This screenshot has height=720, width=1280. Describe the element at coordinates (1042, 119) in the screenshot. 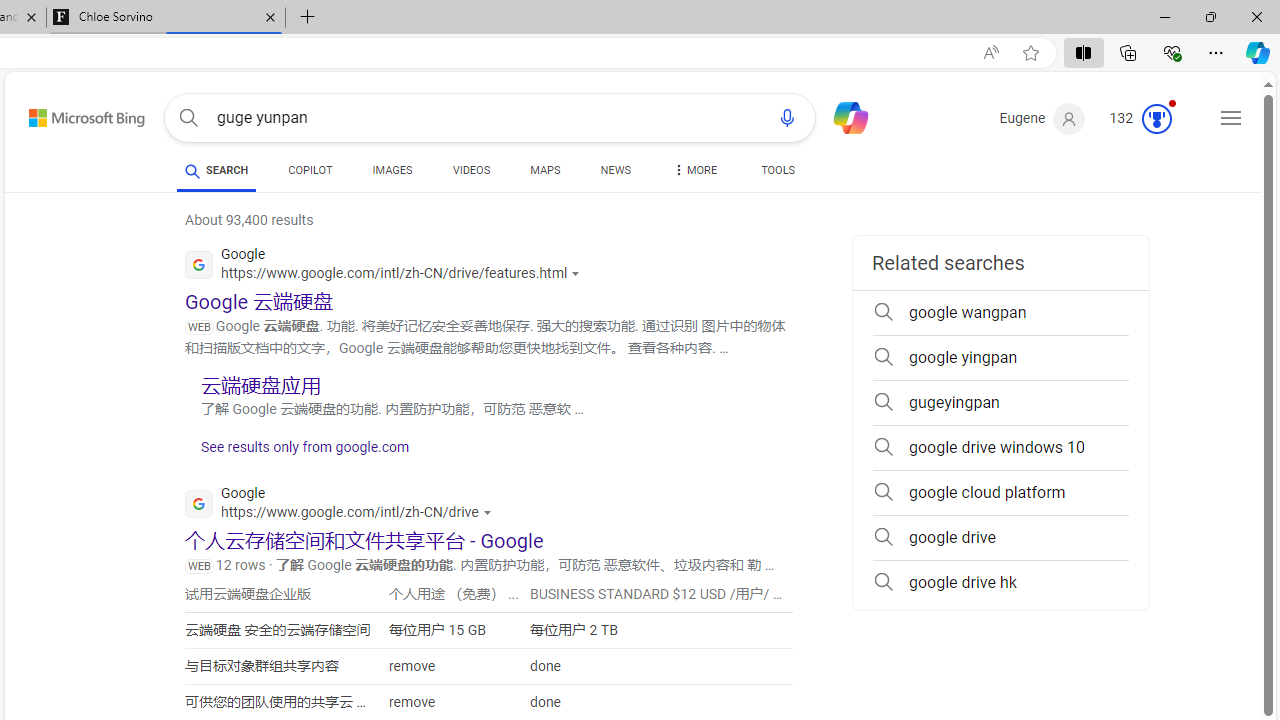

I see `Eugene` at that location.